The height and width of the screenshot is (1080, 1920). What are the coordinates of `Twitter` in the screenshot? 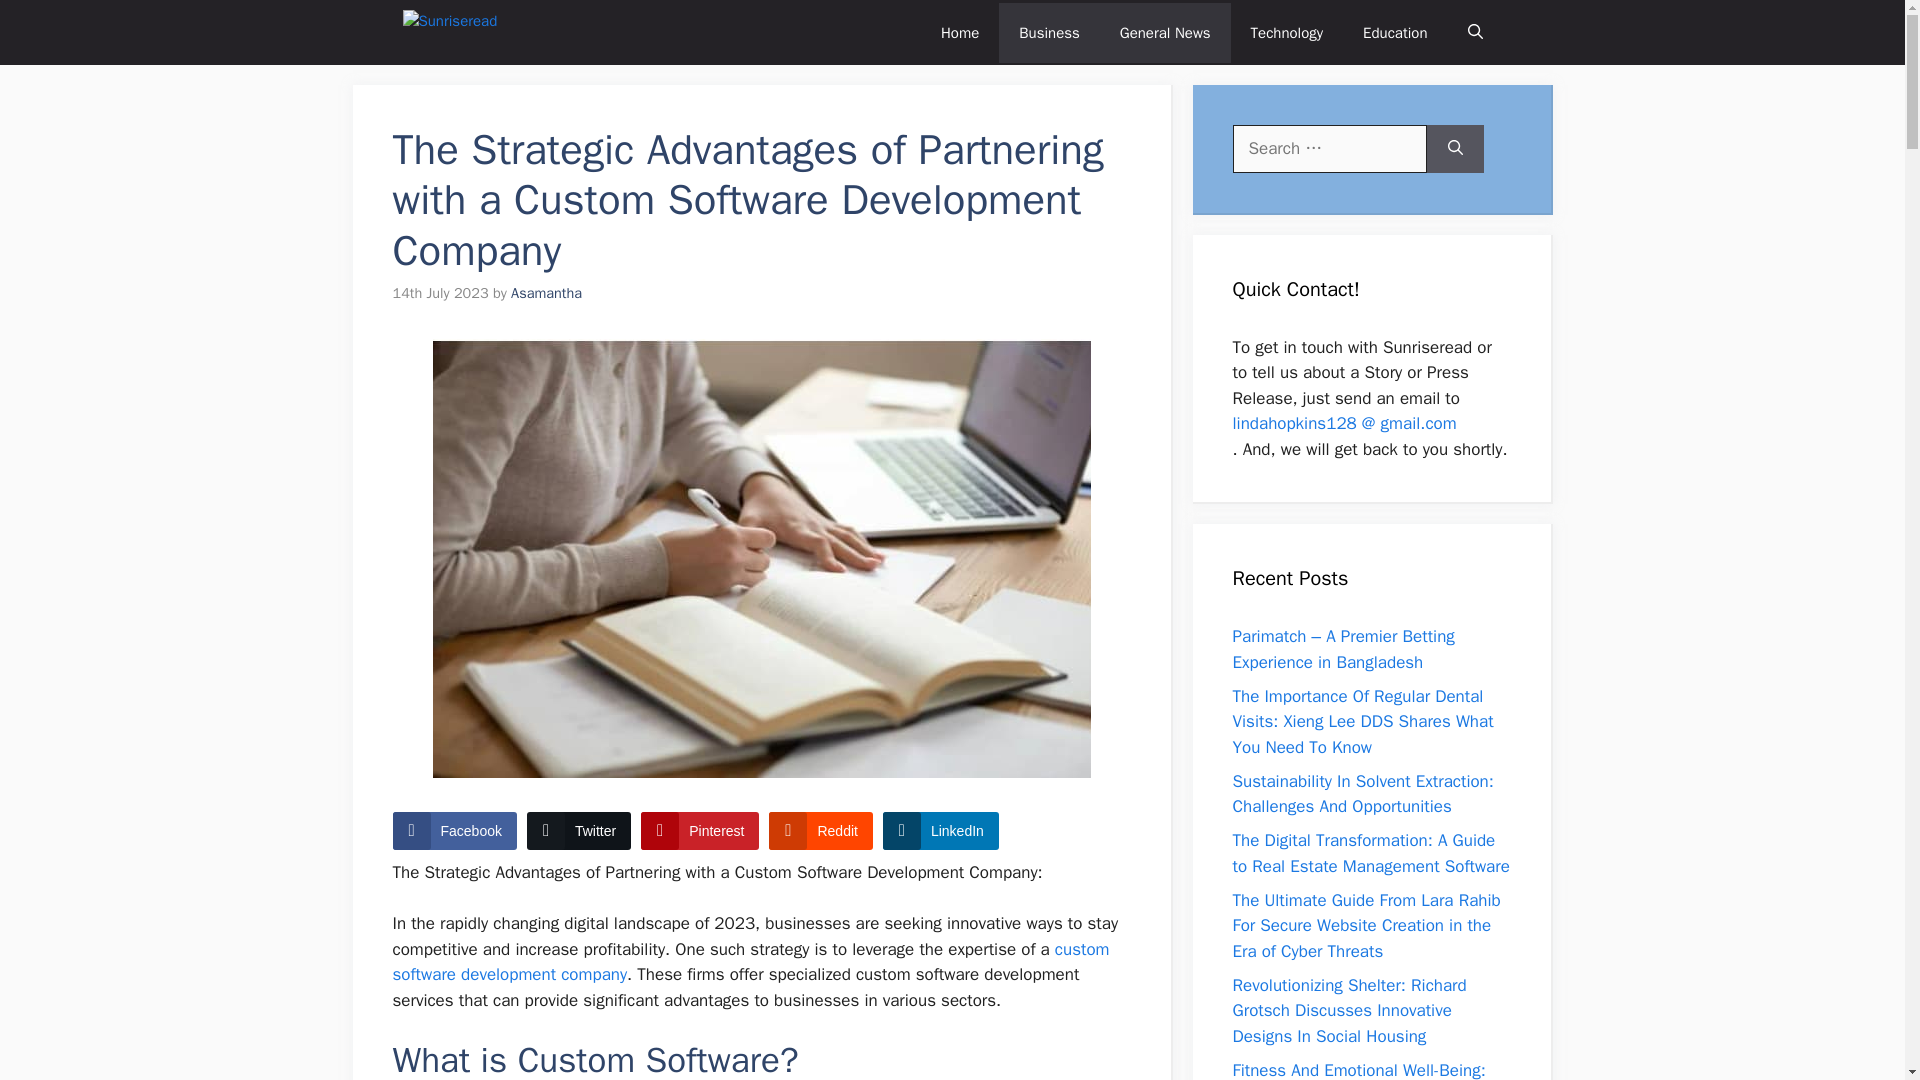 It's located at (578, 830).